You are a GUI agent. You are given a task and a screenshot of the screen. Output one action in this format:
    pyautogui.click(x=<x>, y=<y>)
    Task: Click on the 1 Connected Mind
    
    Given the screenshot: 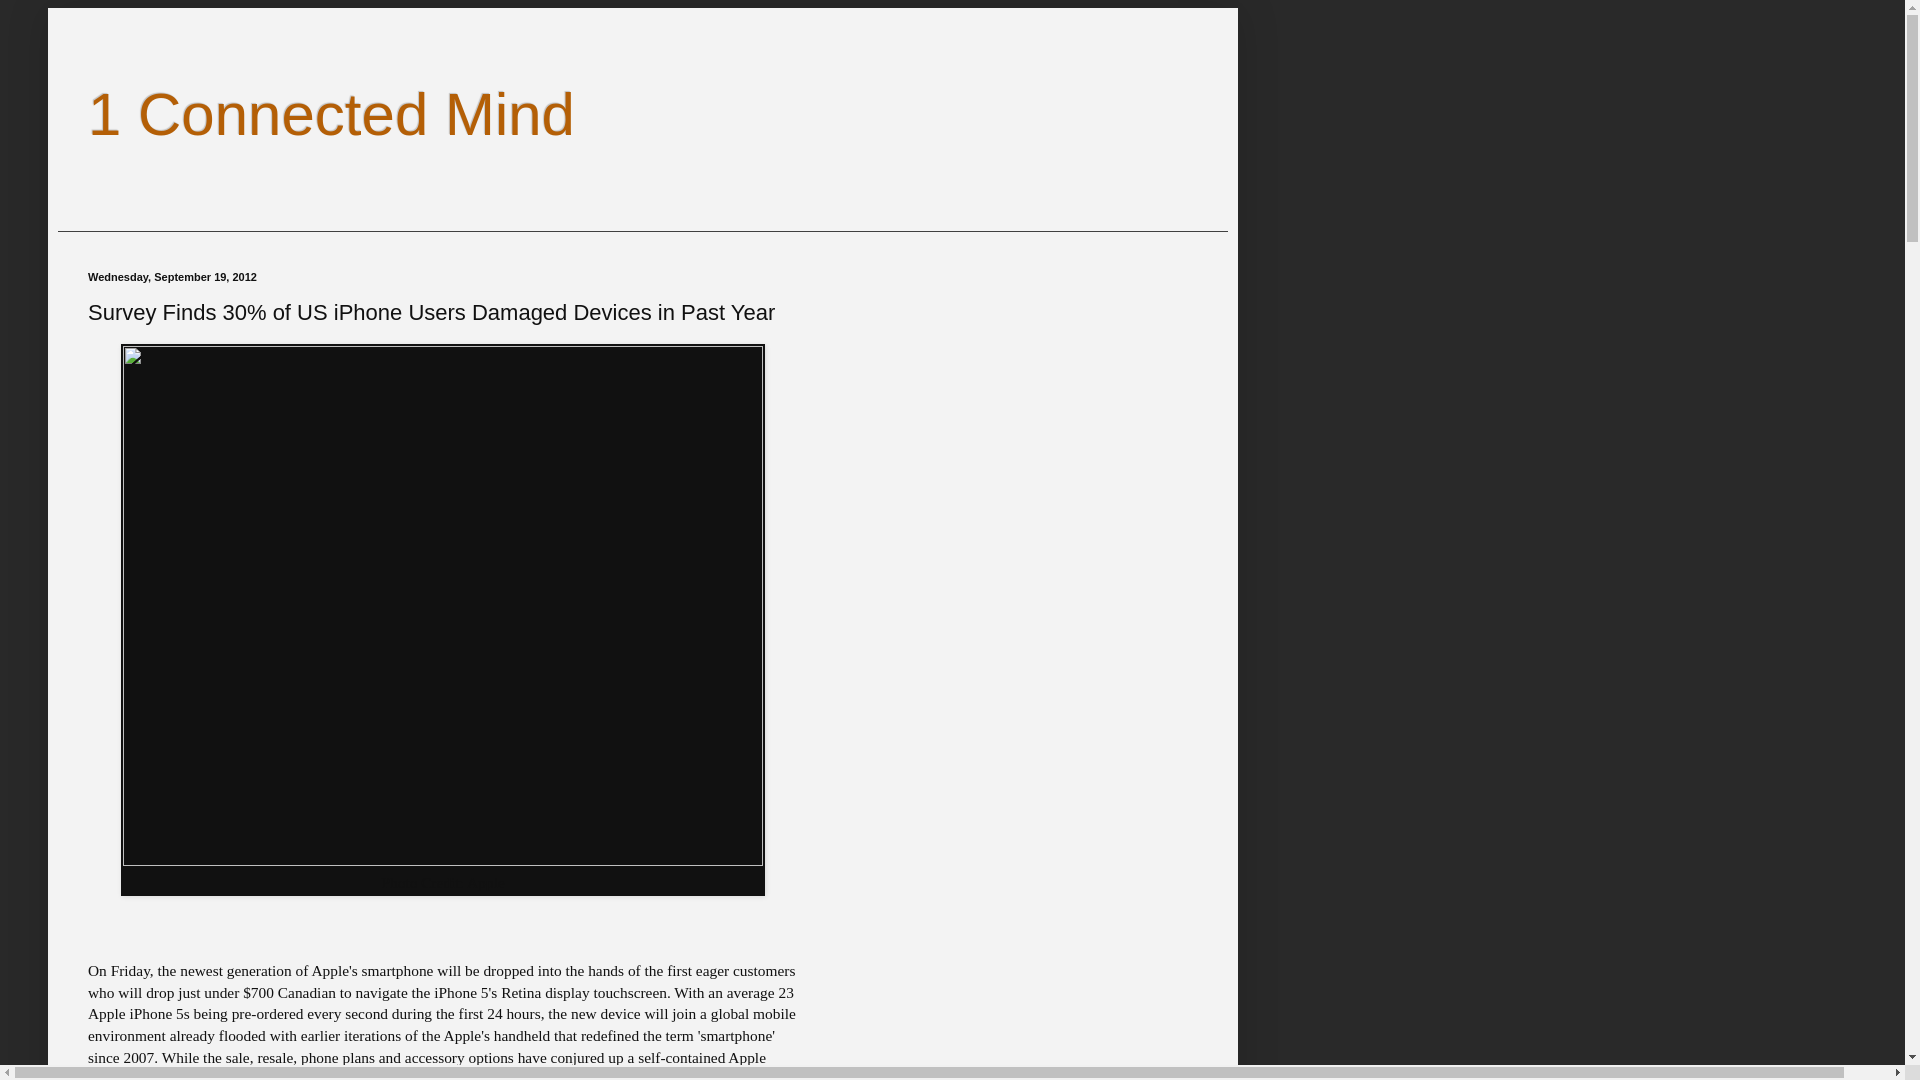 What is the action you would take?
    pyautogui.click(x=332, y=114)
    